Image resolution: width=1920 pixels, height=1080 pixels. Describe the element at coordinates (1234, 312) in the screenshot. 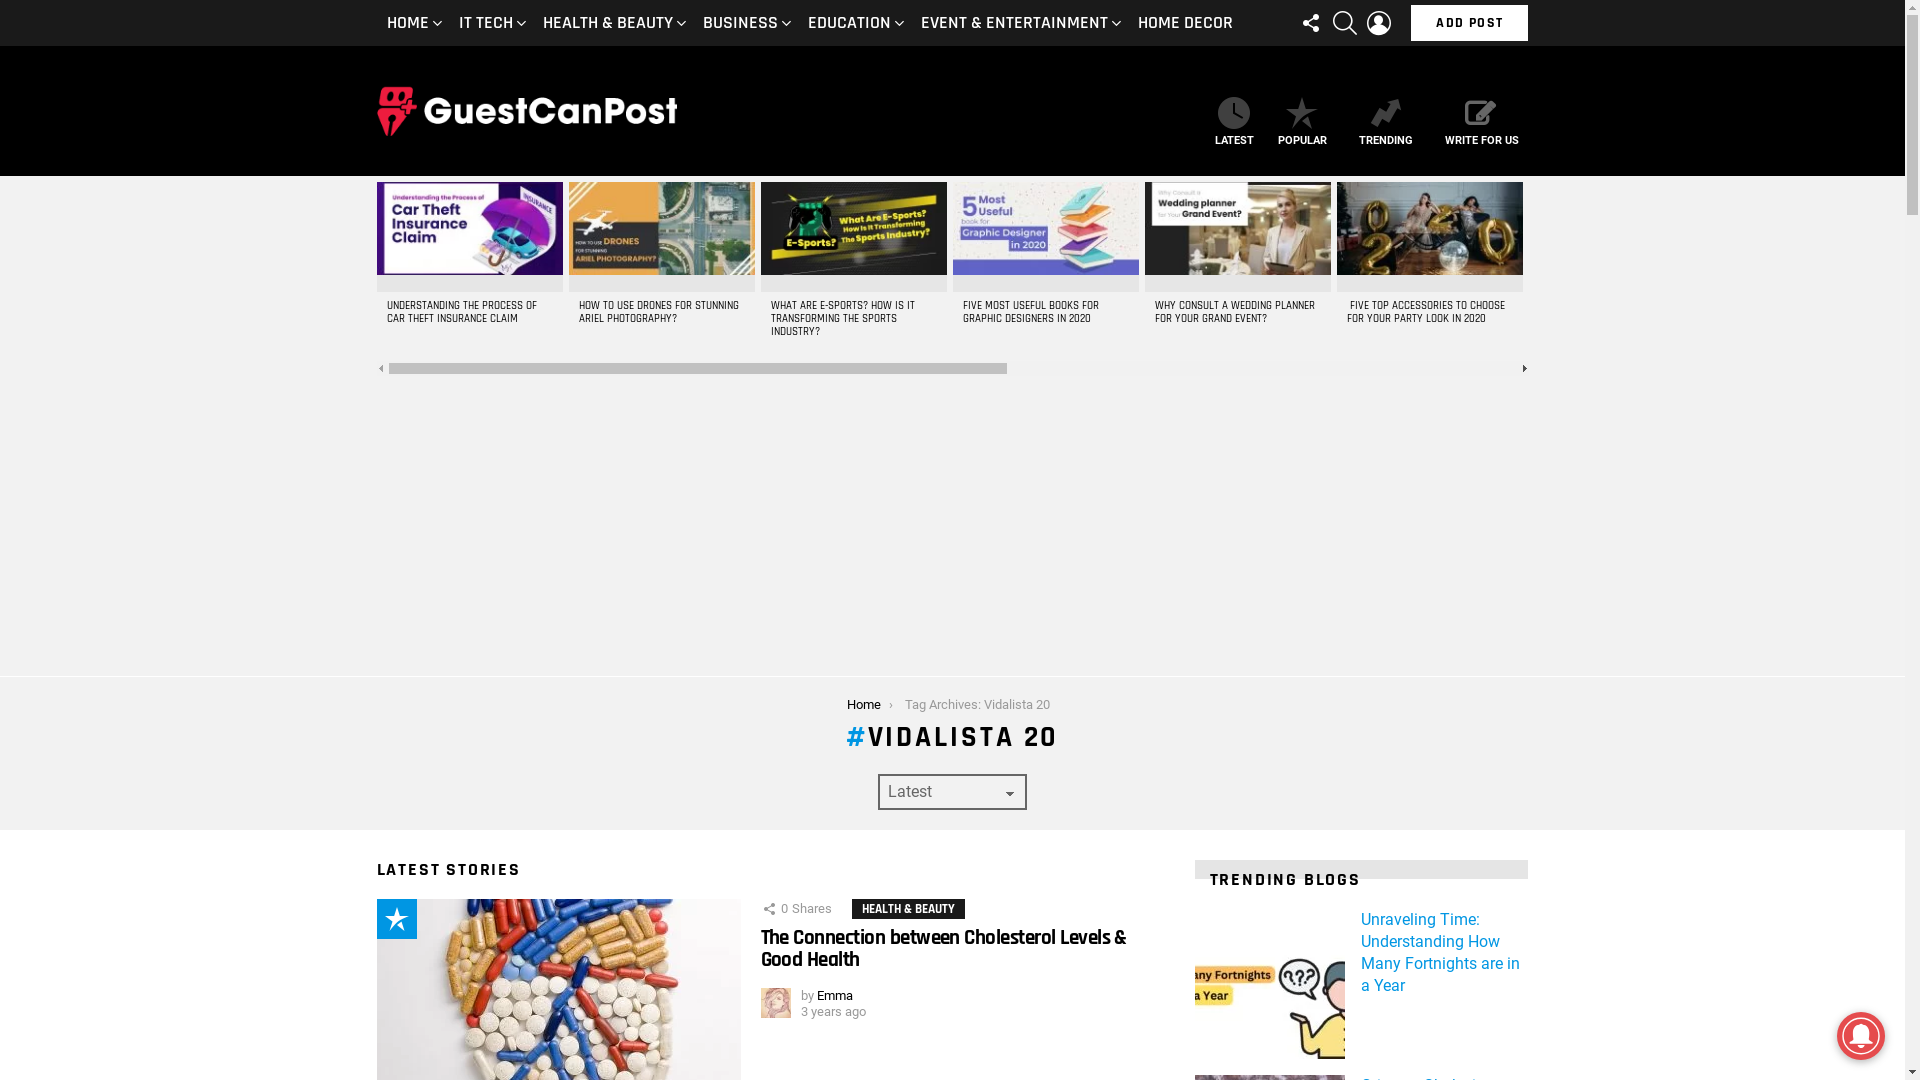

I see `WHY CONSULT A WEDDING PLANNER FOR YOUR GRAND EVENT?` at that location.